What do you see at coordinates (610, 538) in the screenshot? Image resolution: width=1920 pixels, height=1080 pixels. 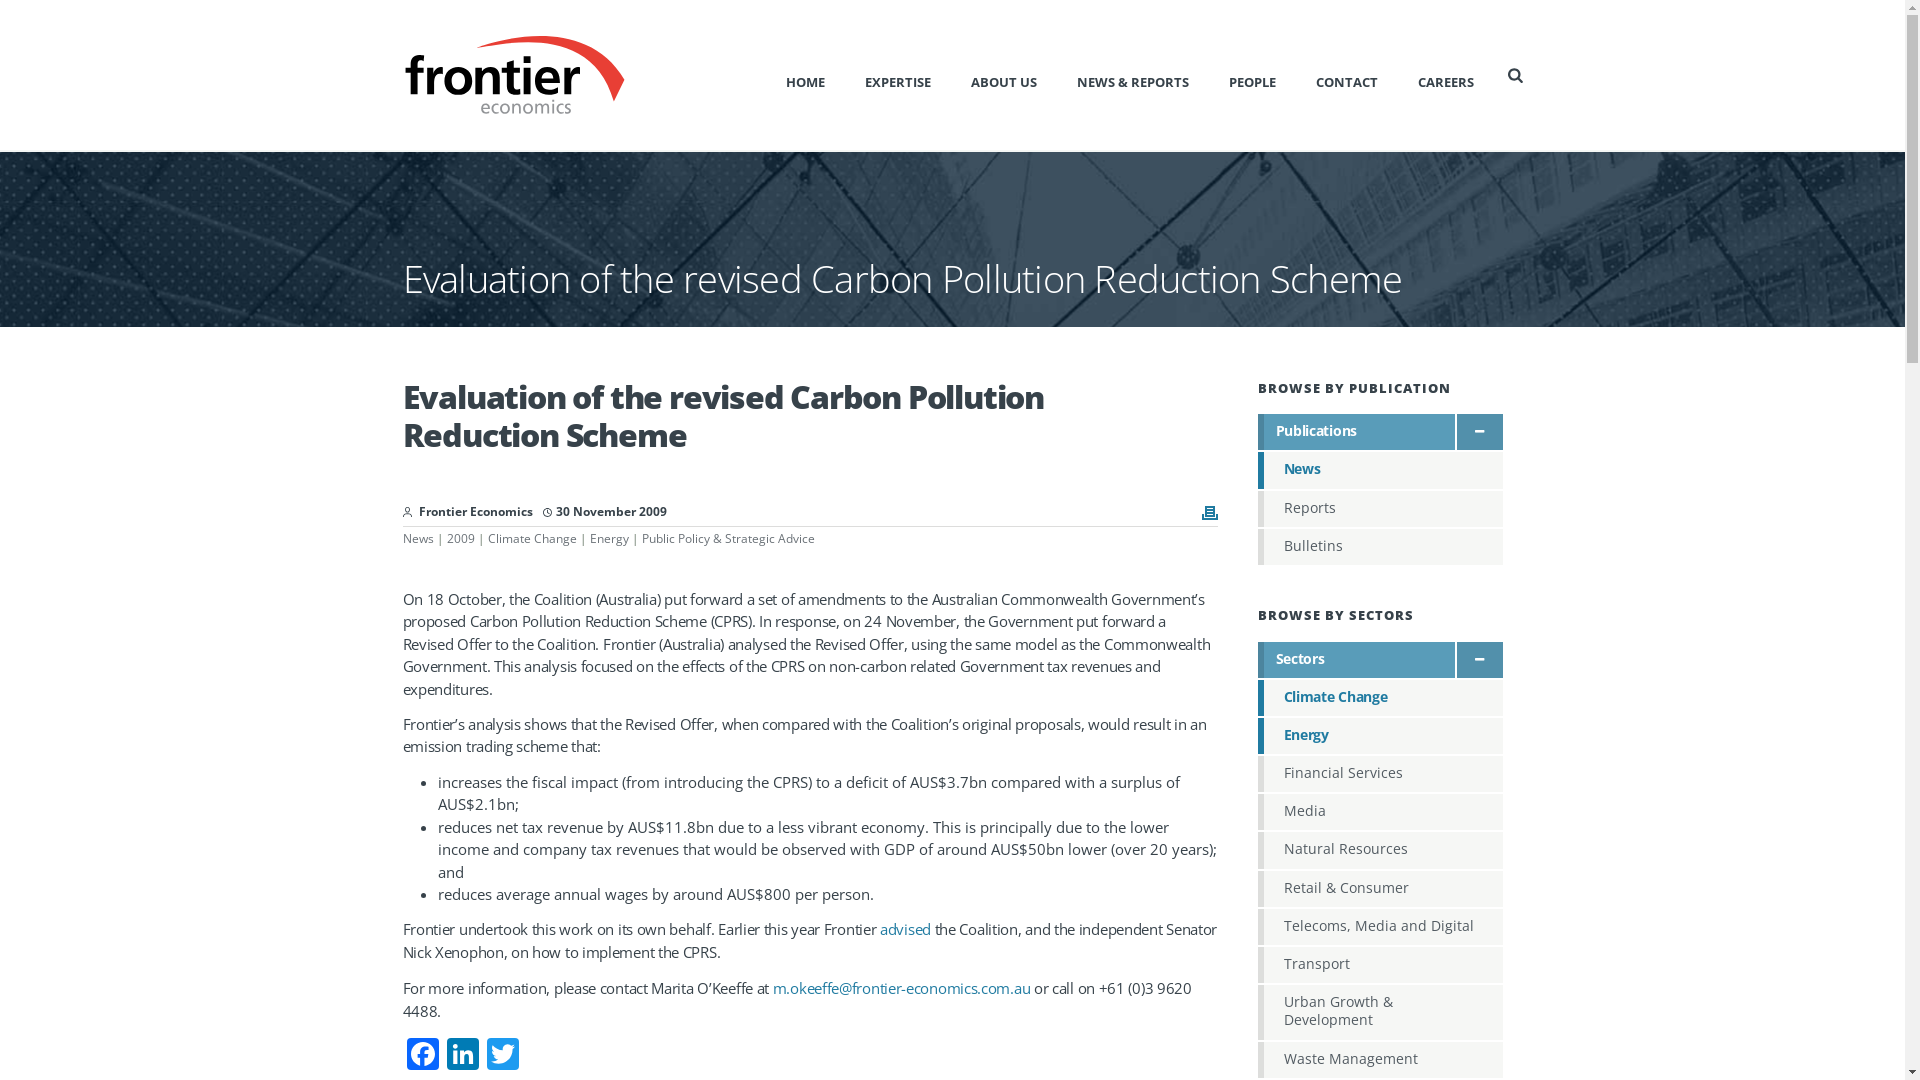 I see `Energy` at bounding box center [610, 538].